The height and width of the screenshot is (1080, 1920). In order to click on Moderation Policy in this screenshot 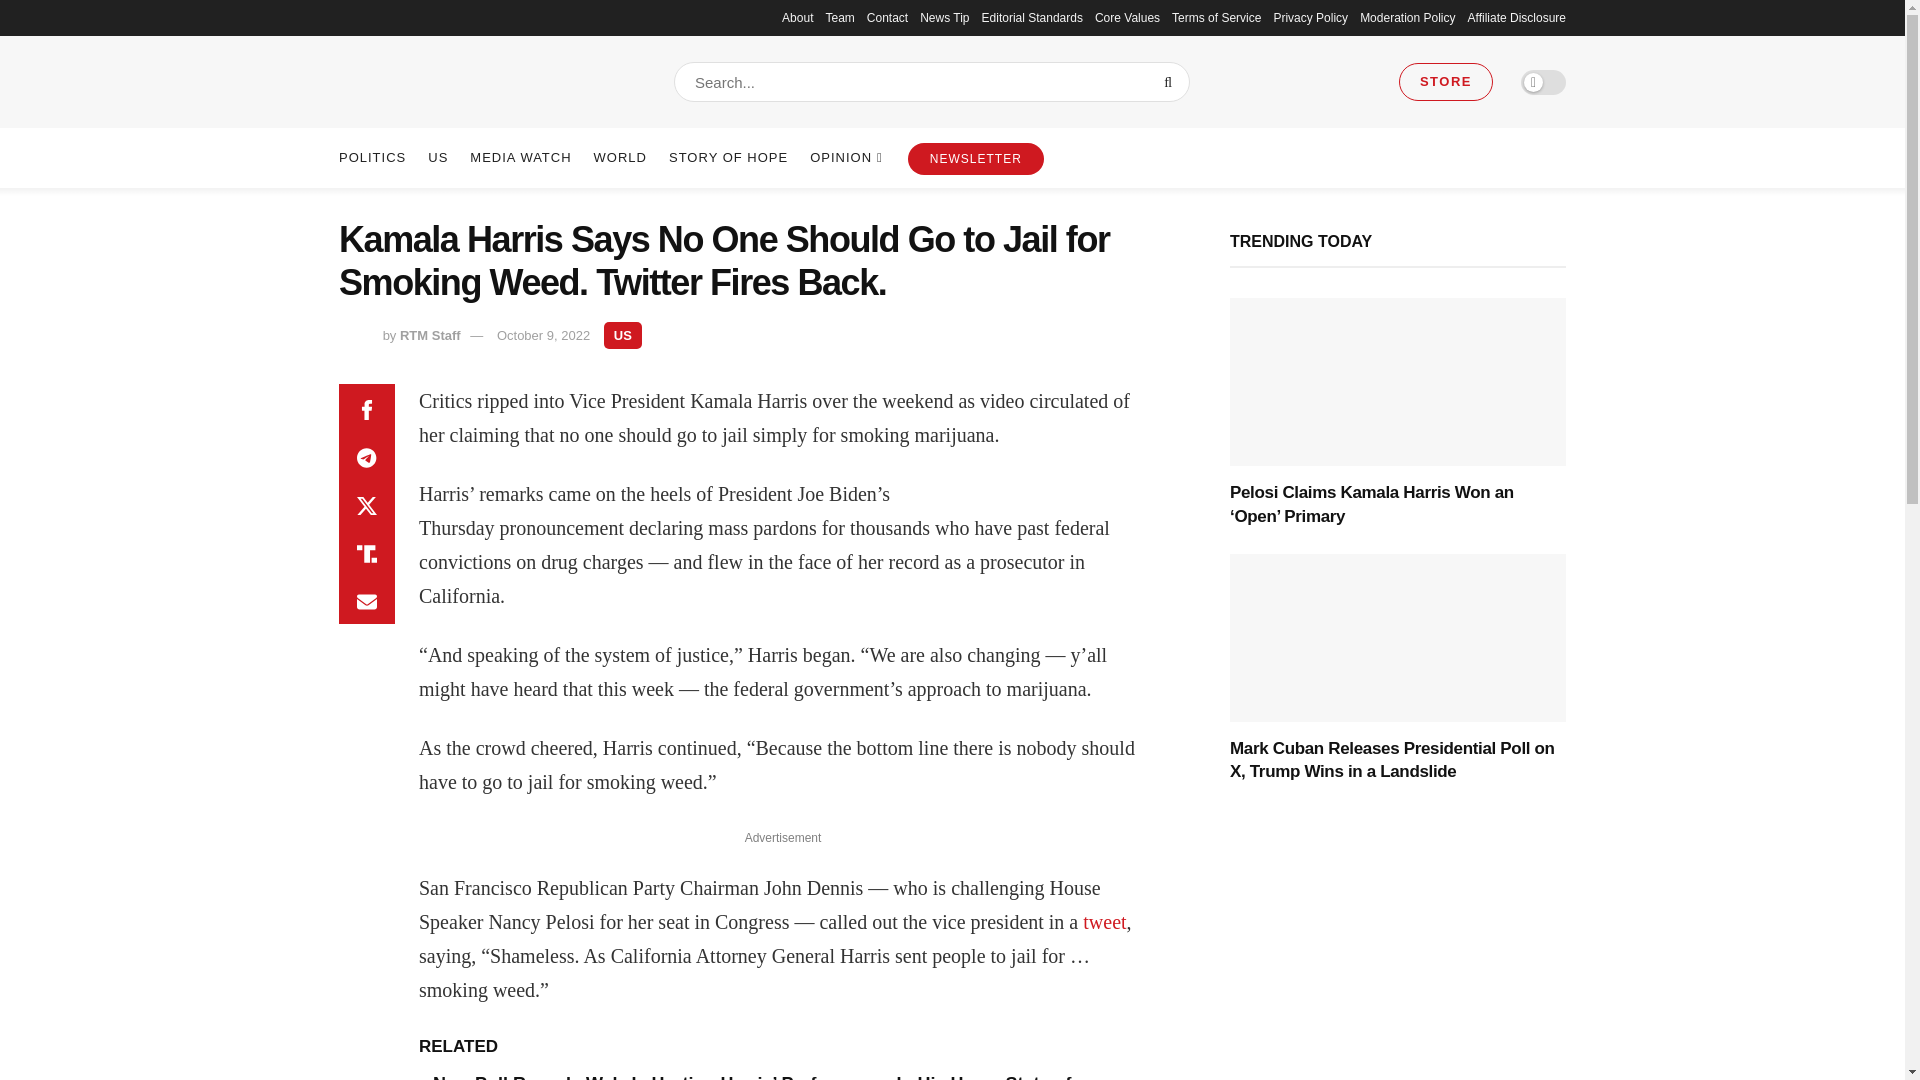, I will do `click(1407, 18)`.